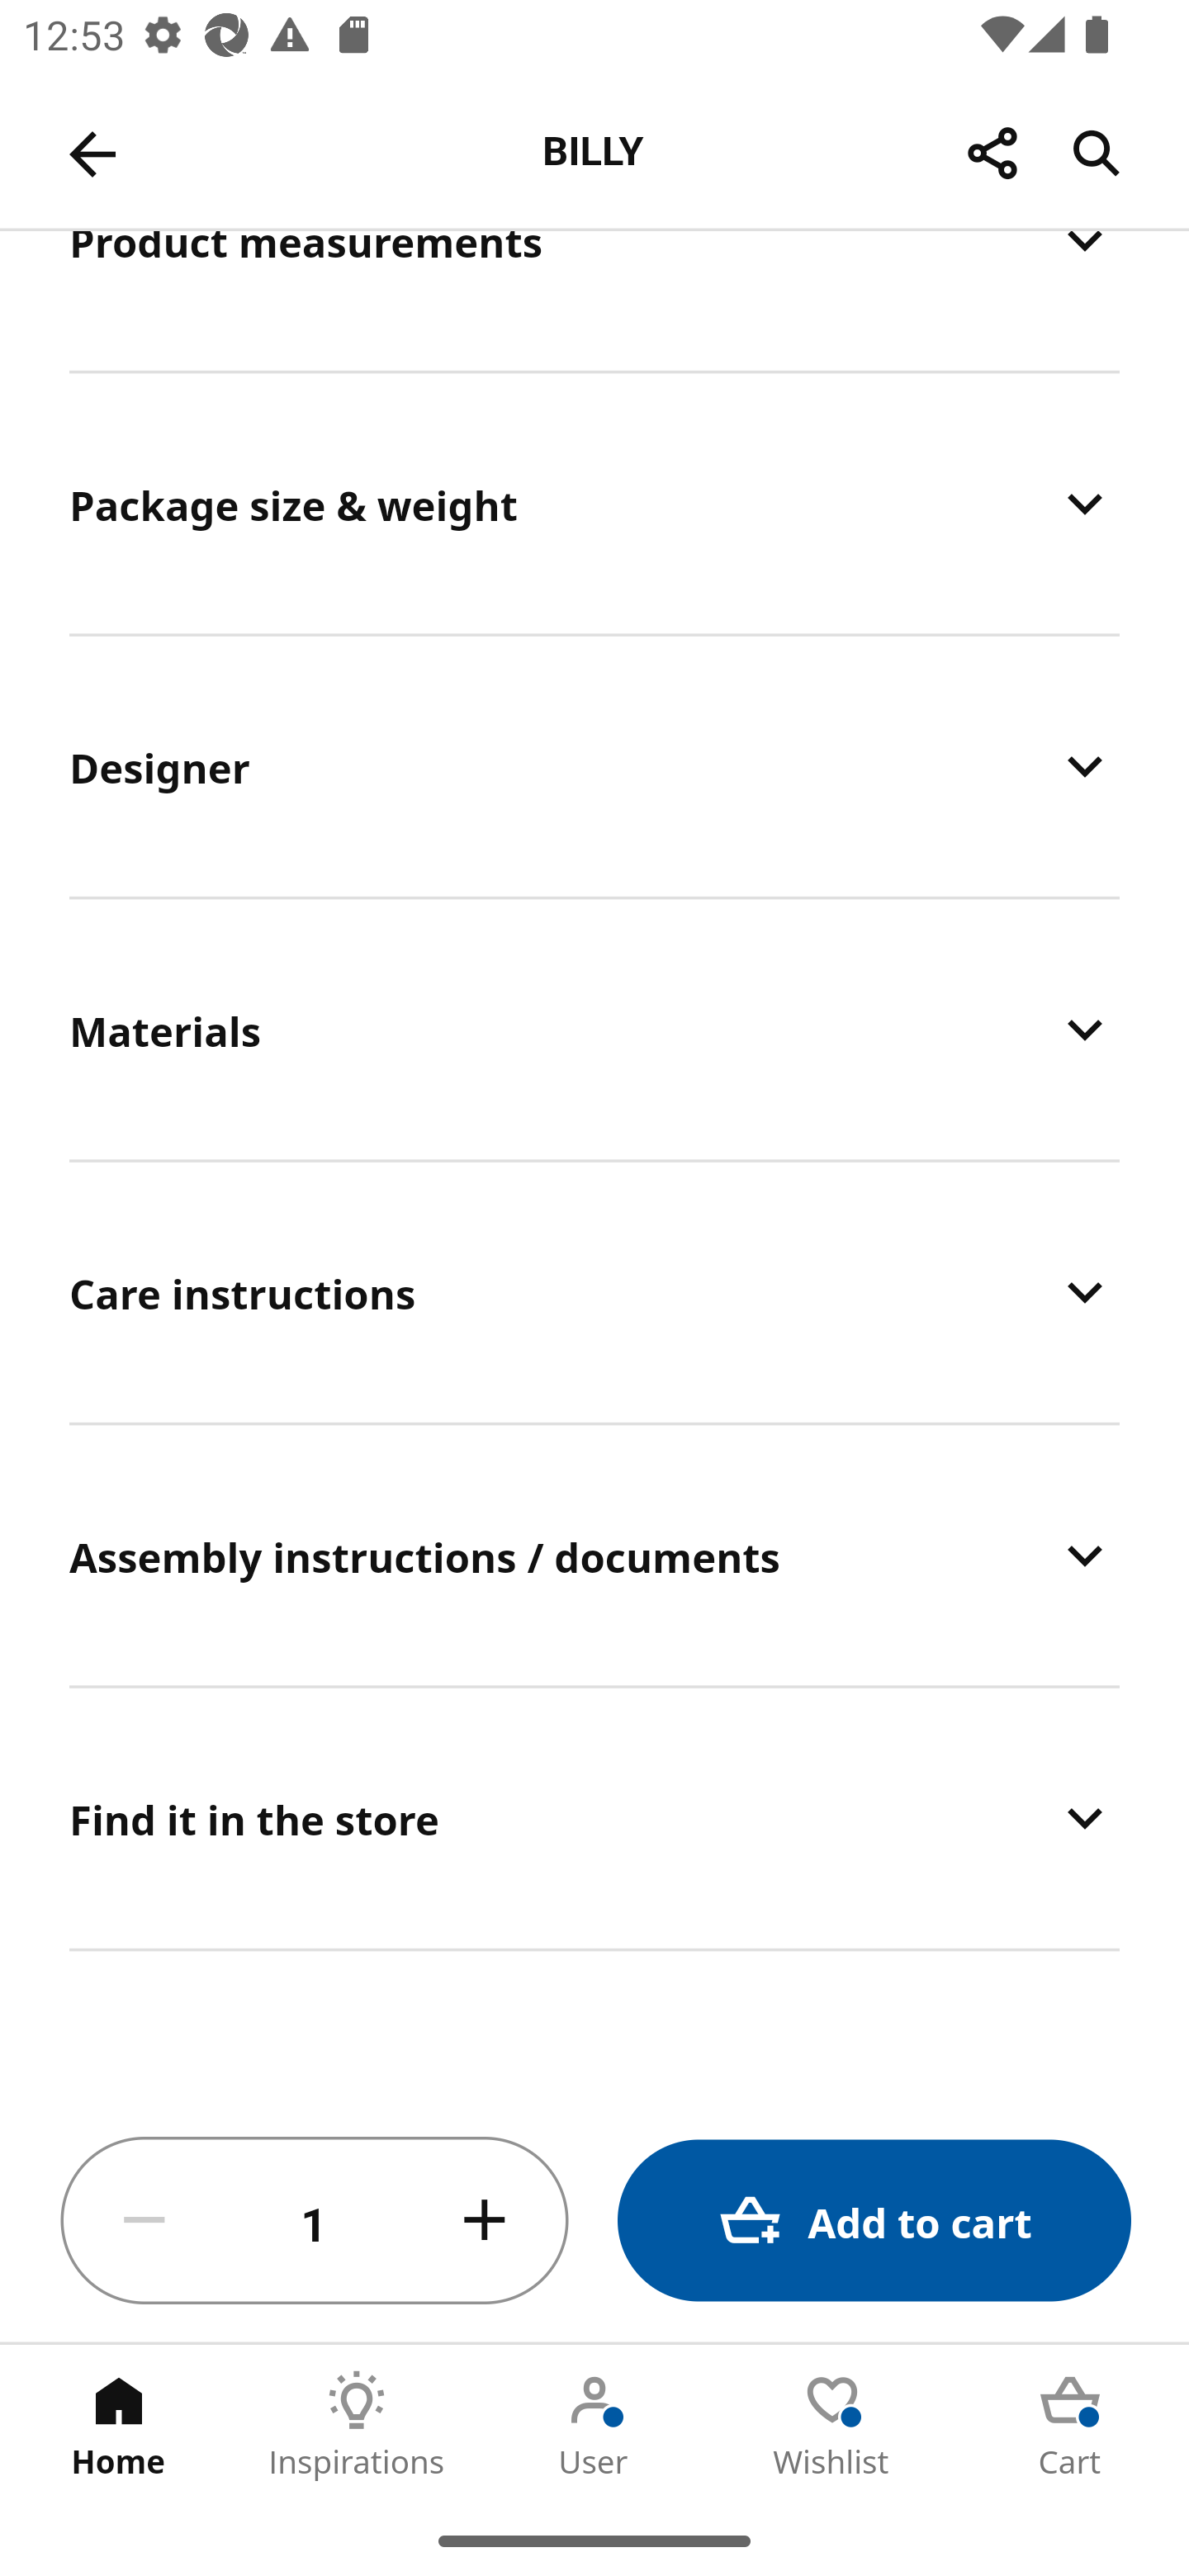  Describe the element at coordinates (594, 504) in the screenshot. I see `Package size & weight` at that location.